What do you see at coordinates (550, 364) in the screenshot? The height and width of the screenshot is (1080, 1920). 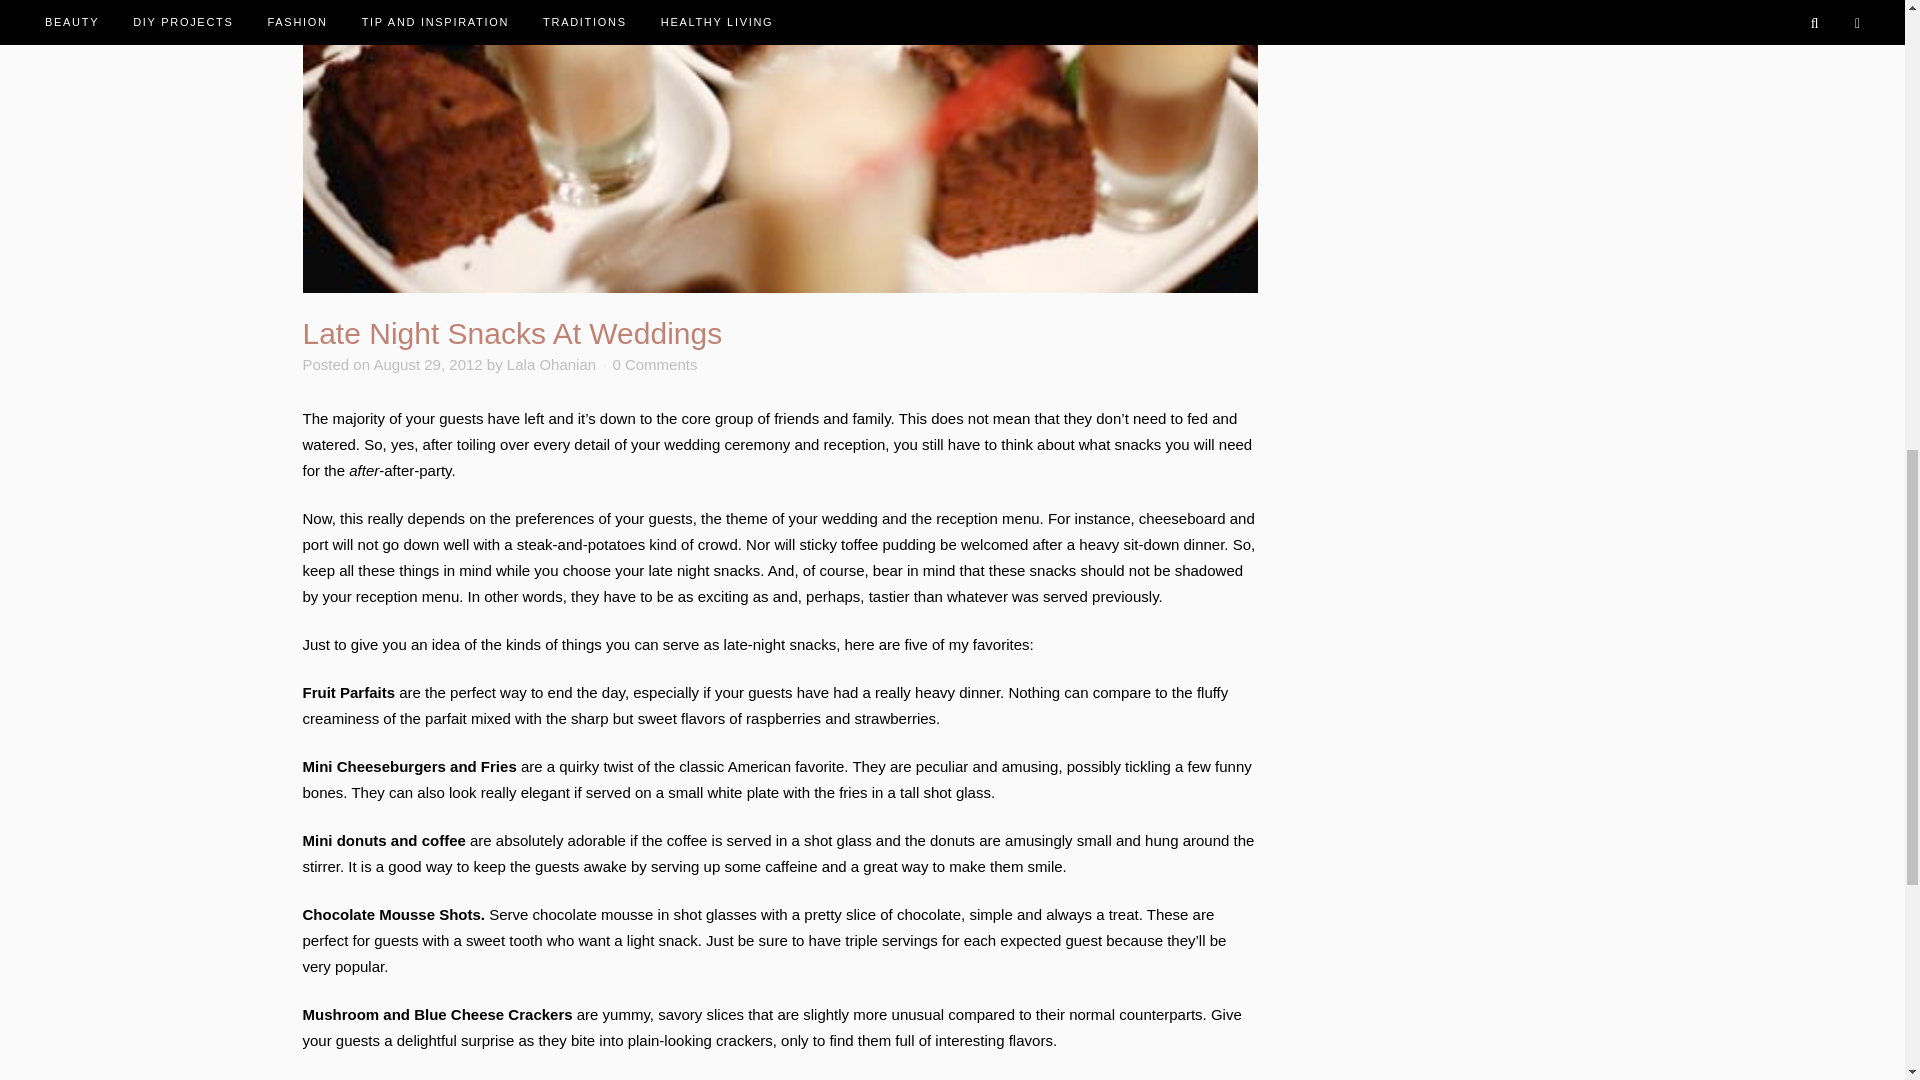 I see `Lala Ohanian` at bounding box center [550, 364].